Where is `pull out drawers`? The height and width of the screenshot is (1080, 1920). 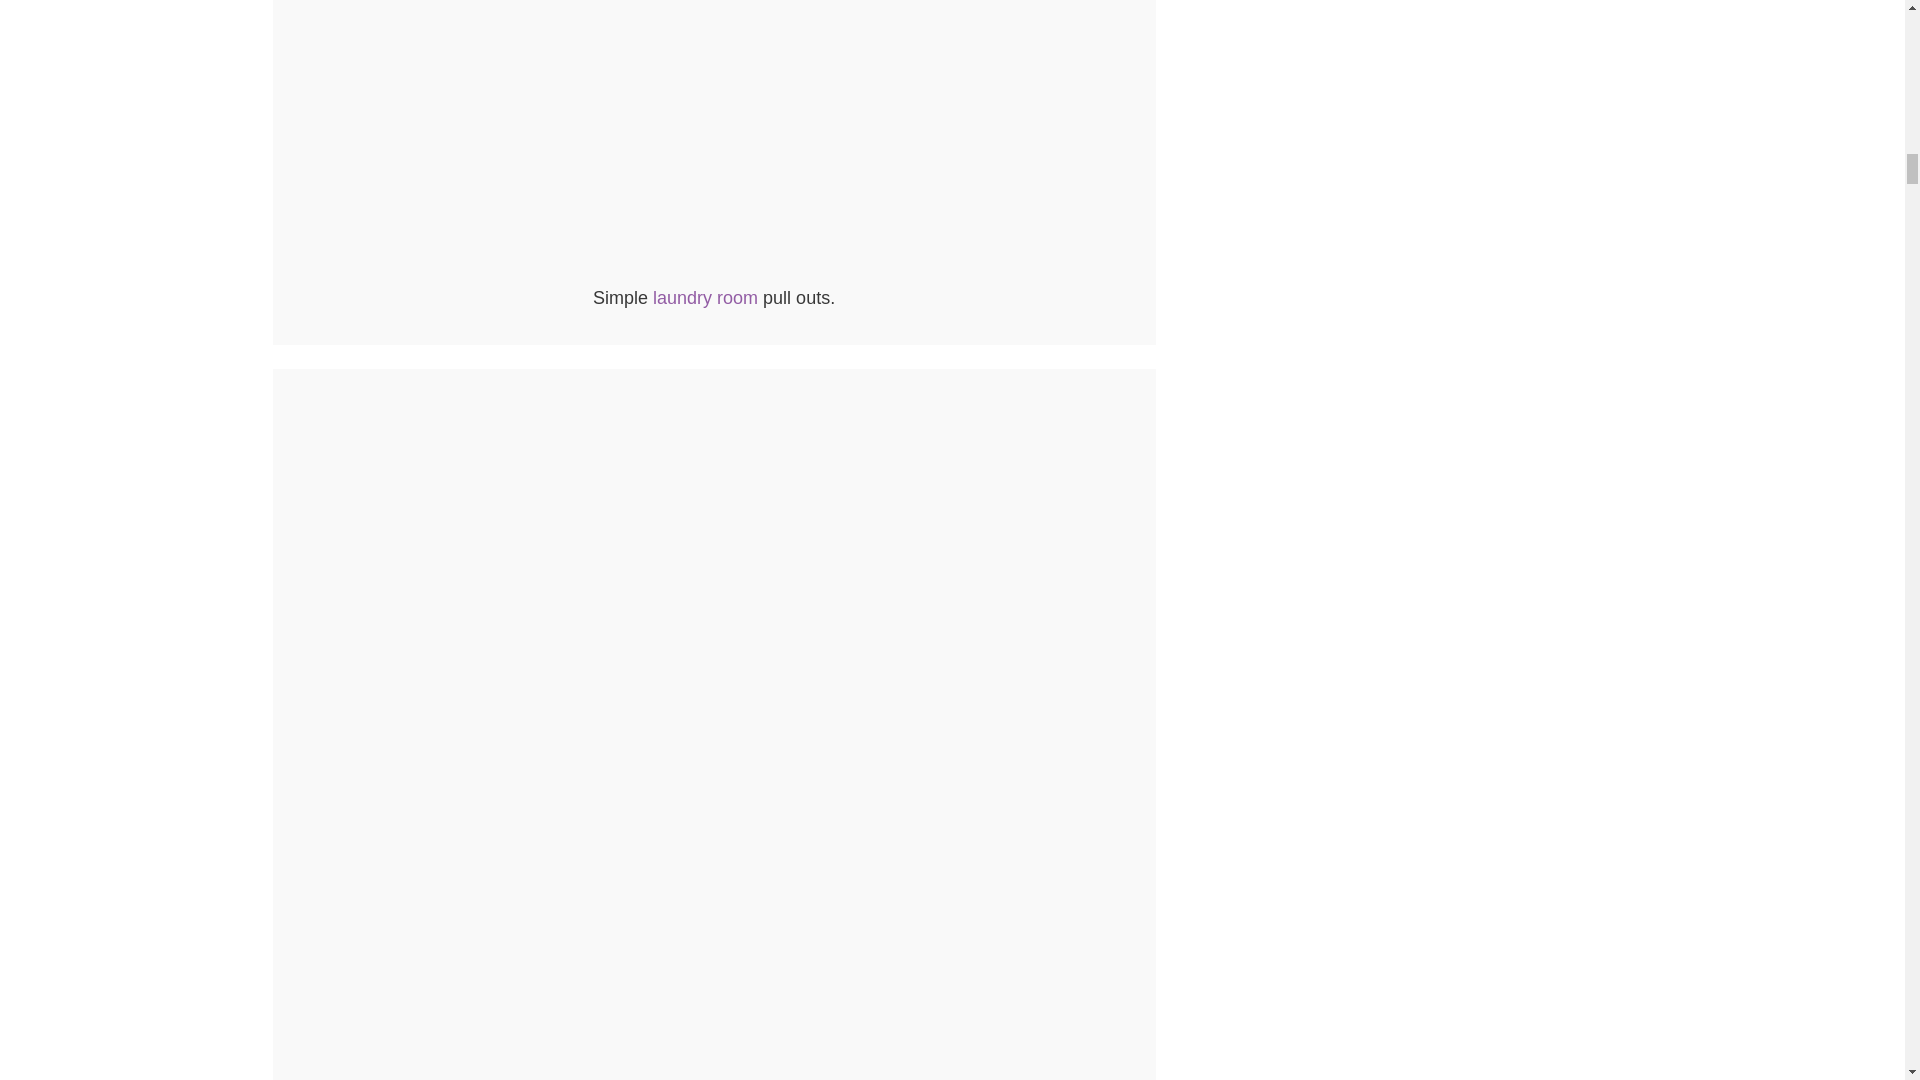
pull out drawers is located at coordinates (714, 272).